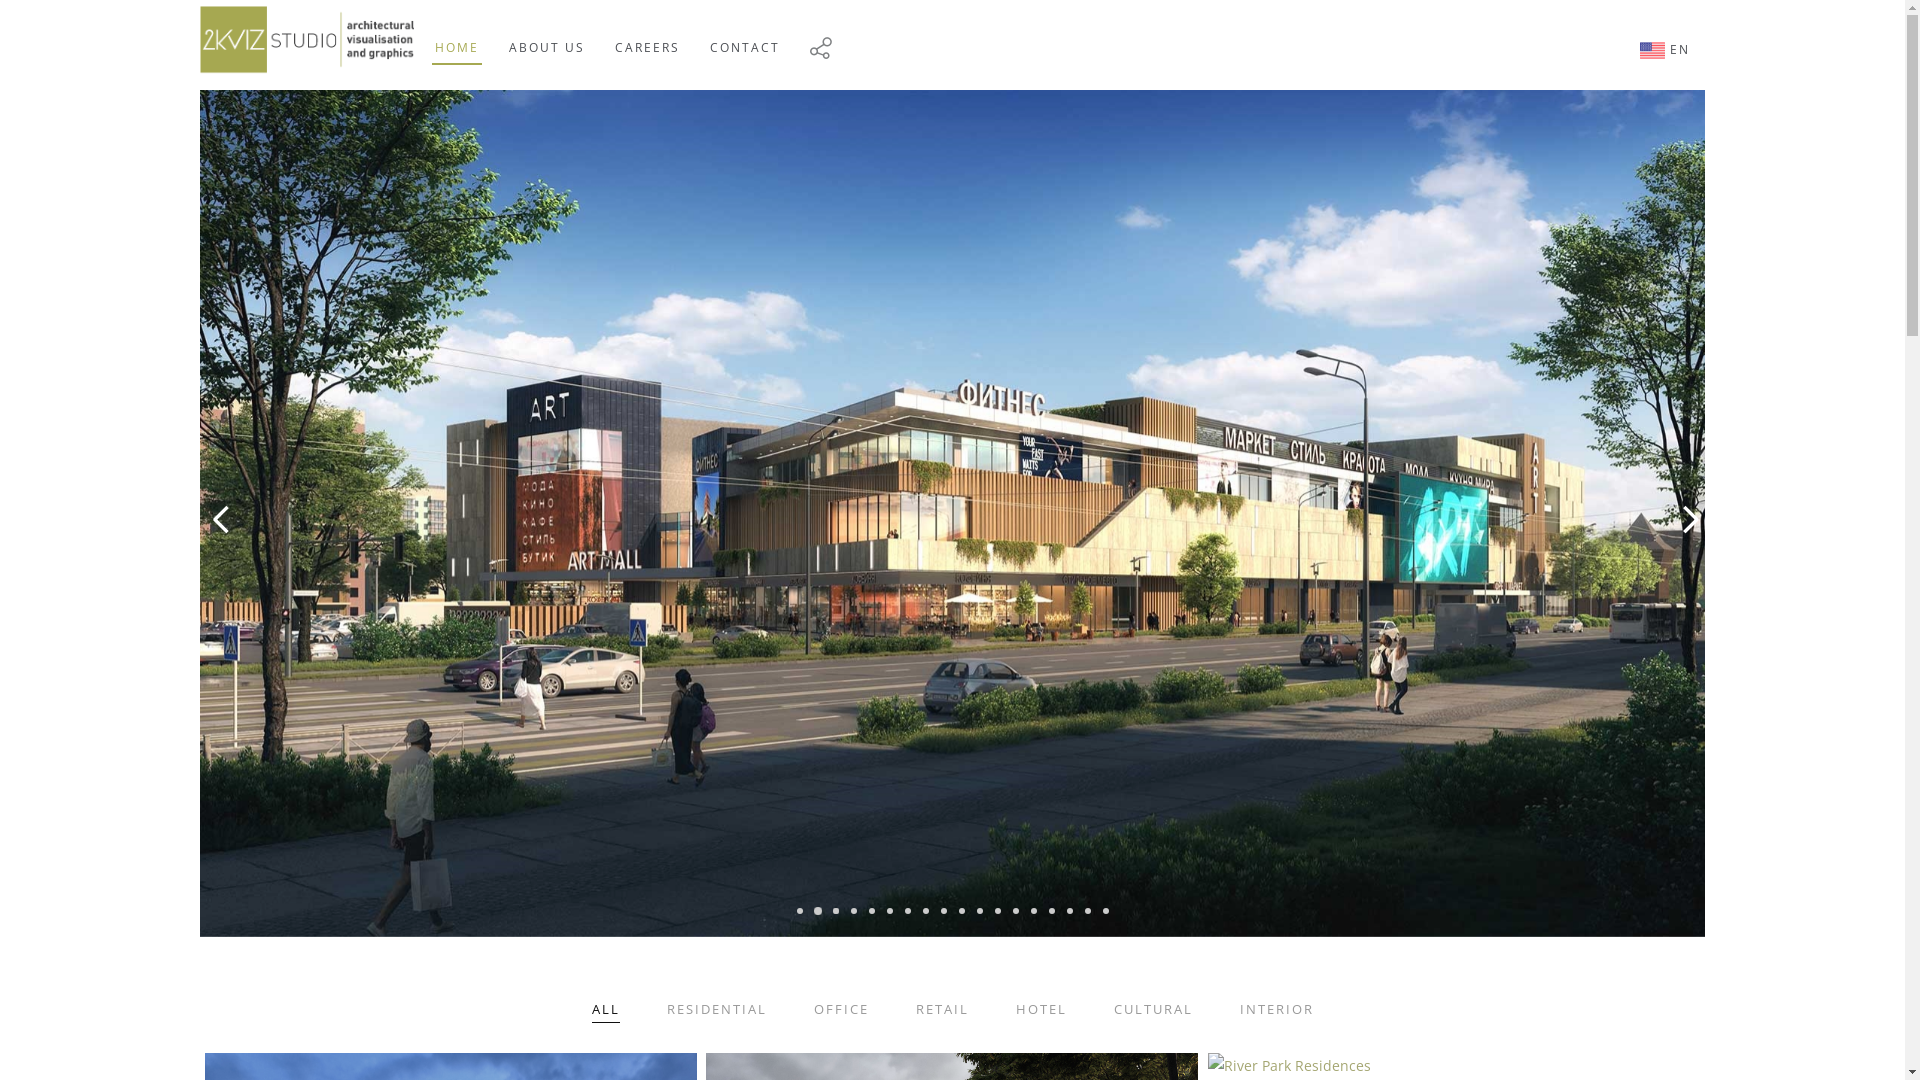 The height and width of the screenshot is (1080, 1920). I want to click on EN, so click(1665, 35).